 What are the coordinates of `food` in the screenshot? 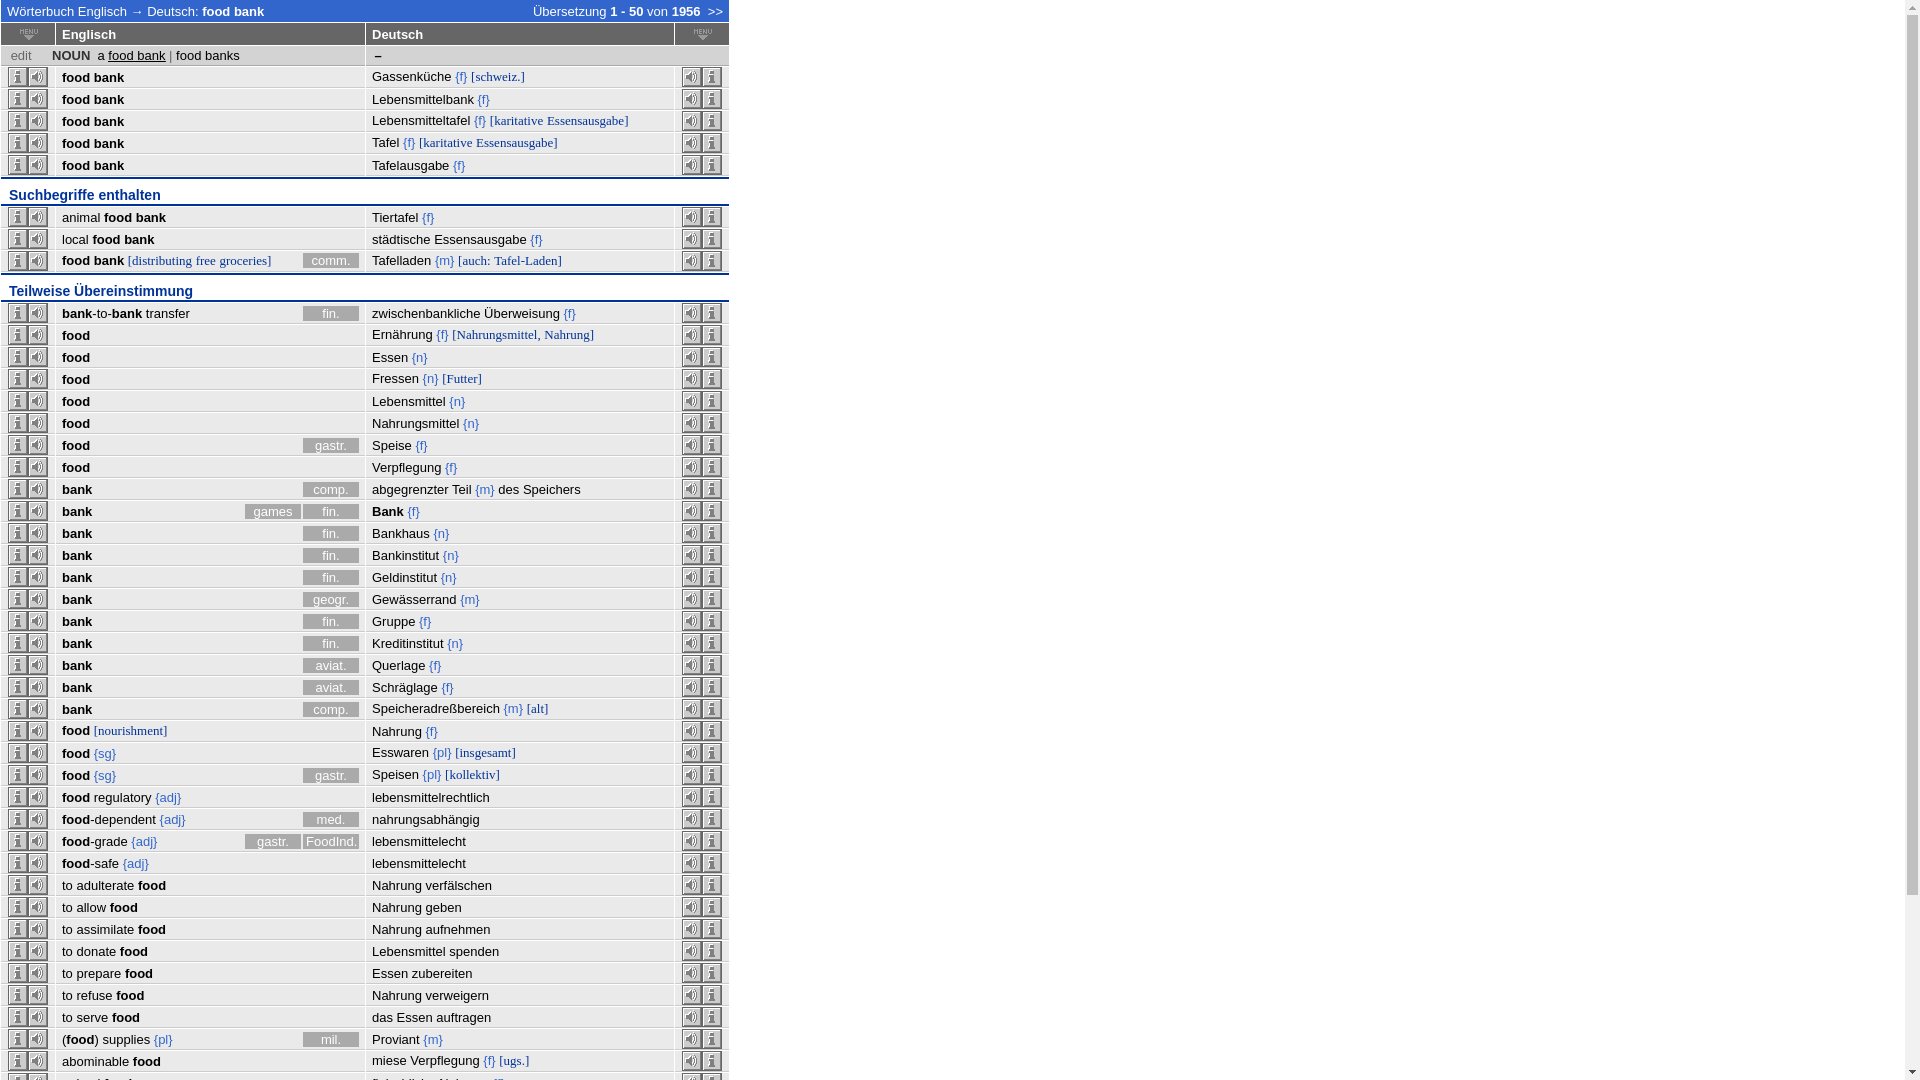 It's located at (76, 424).